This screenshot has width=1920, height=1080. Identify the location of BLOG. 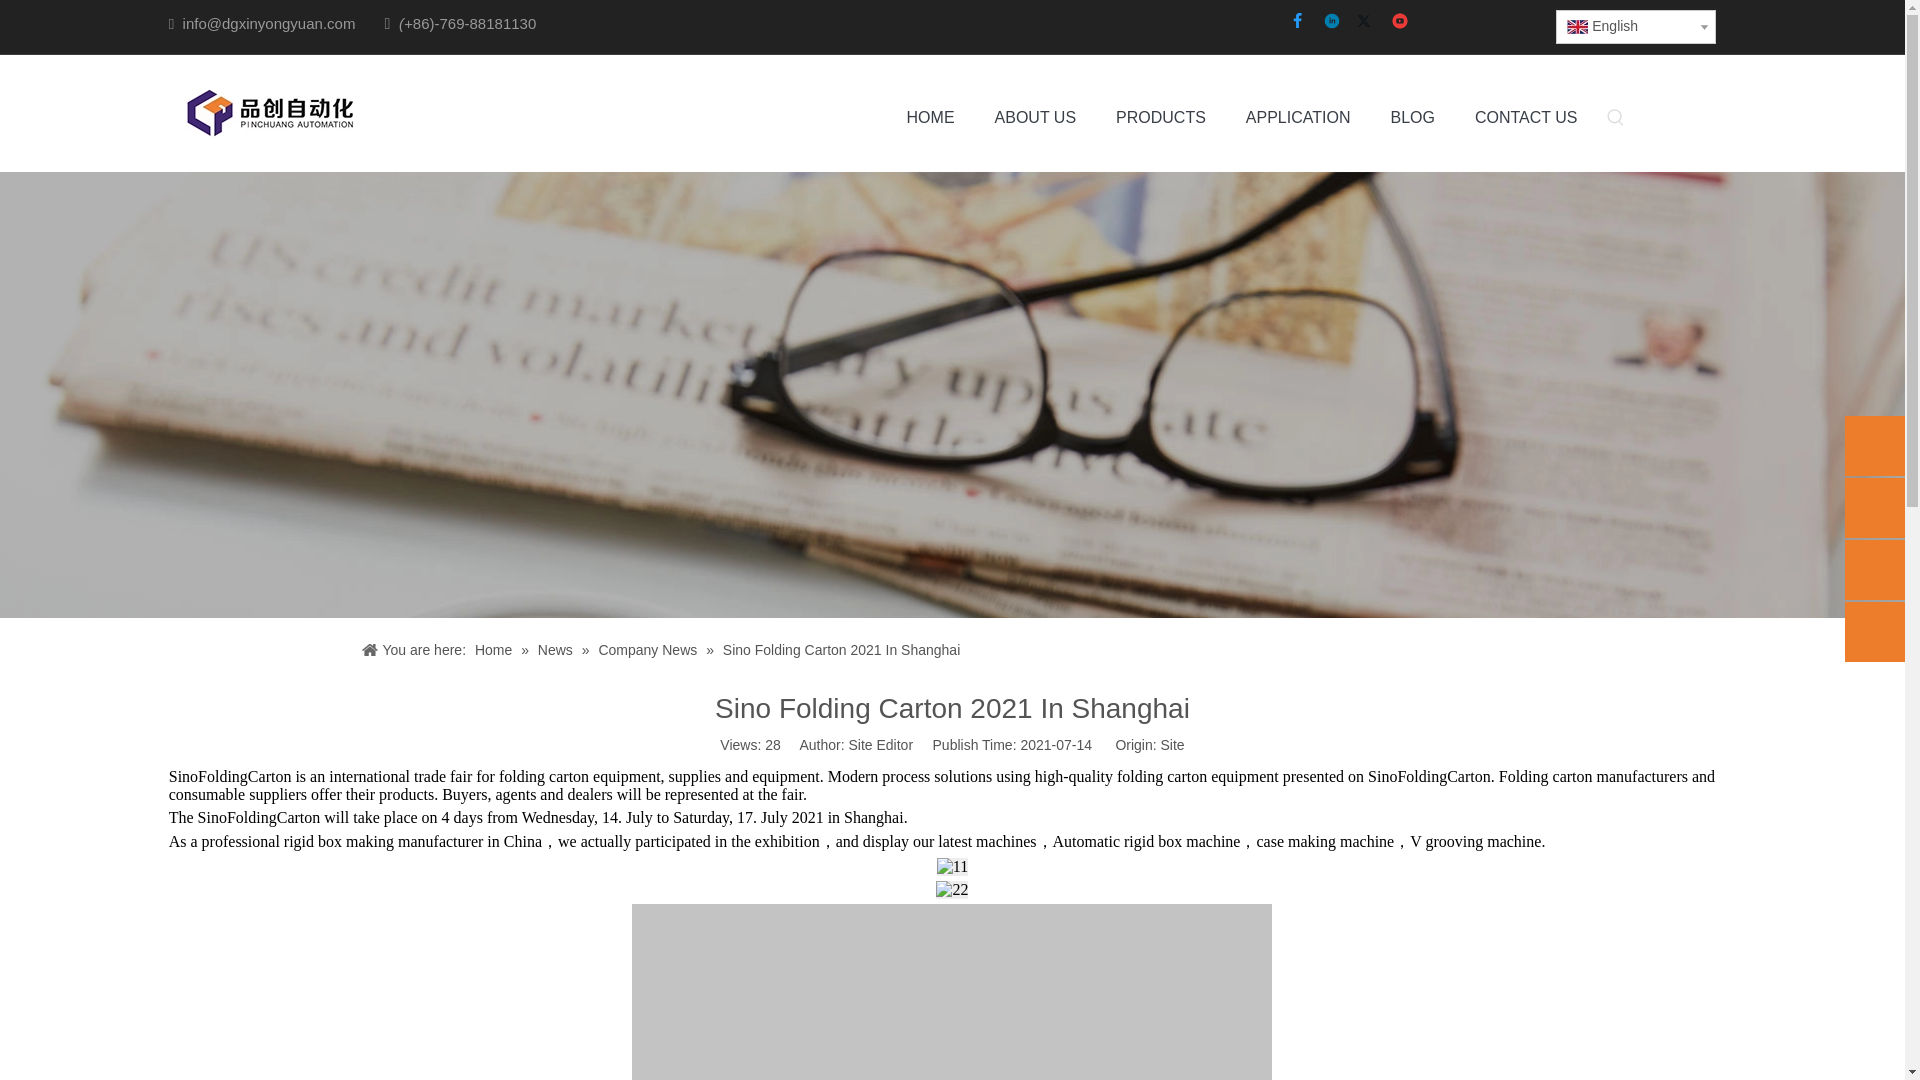
(1412, 118).